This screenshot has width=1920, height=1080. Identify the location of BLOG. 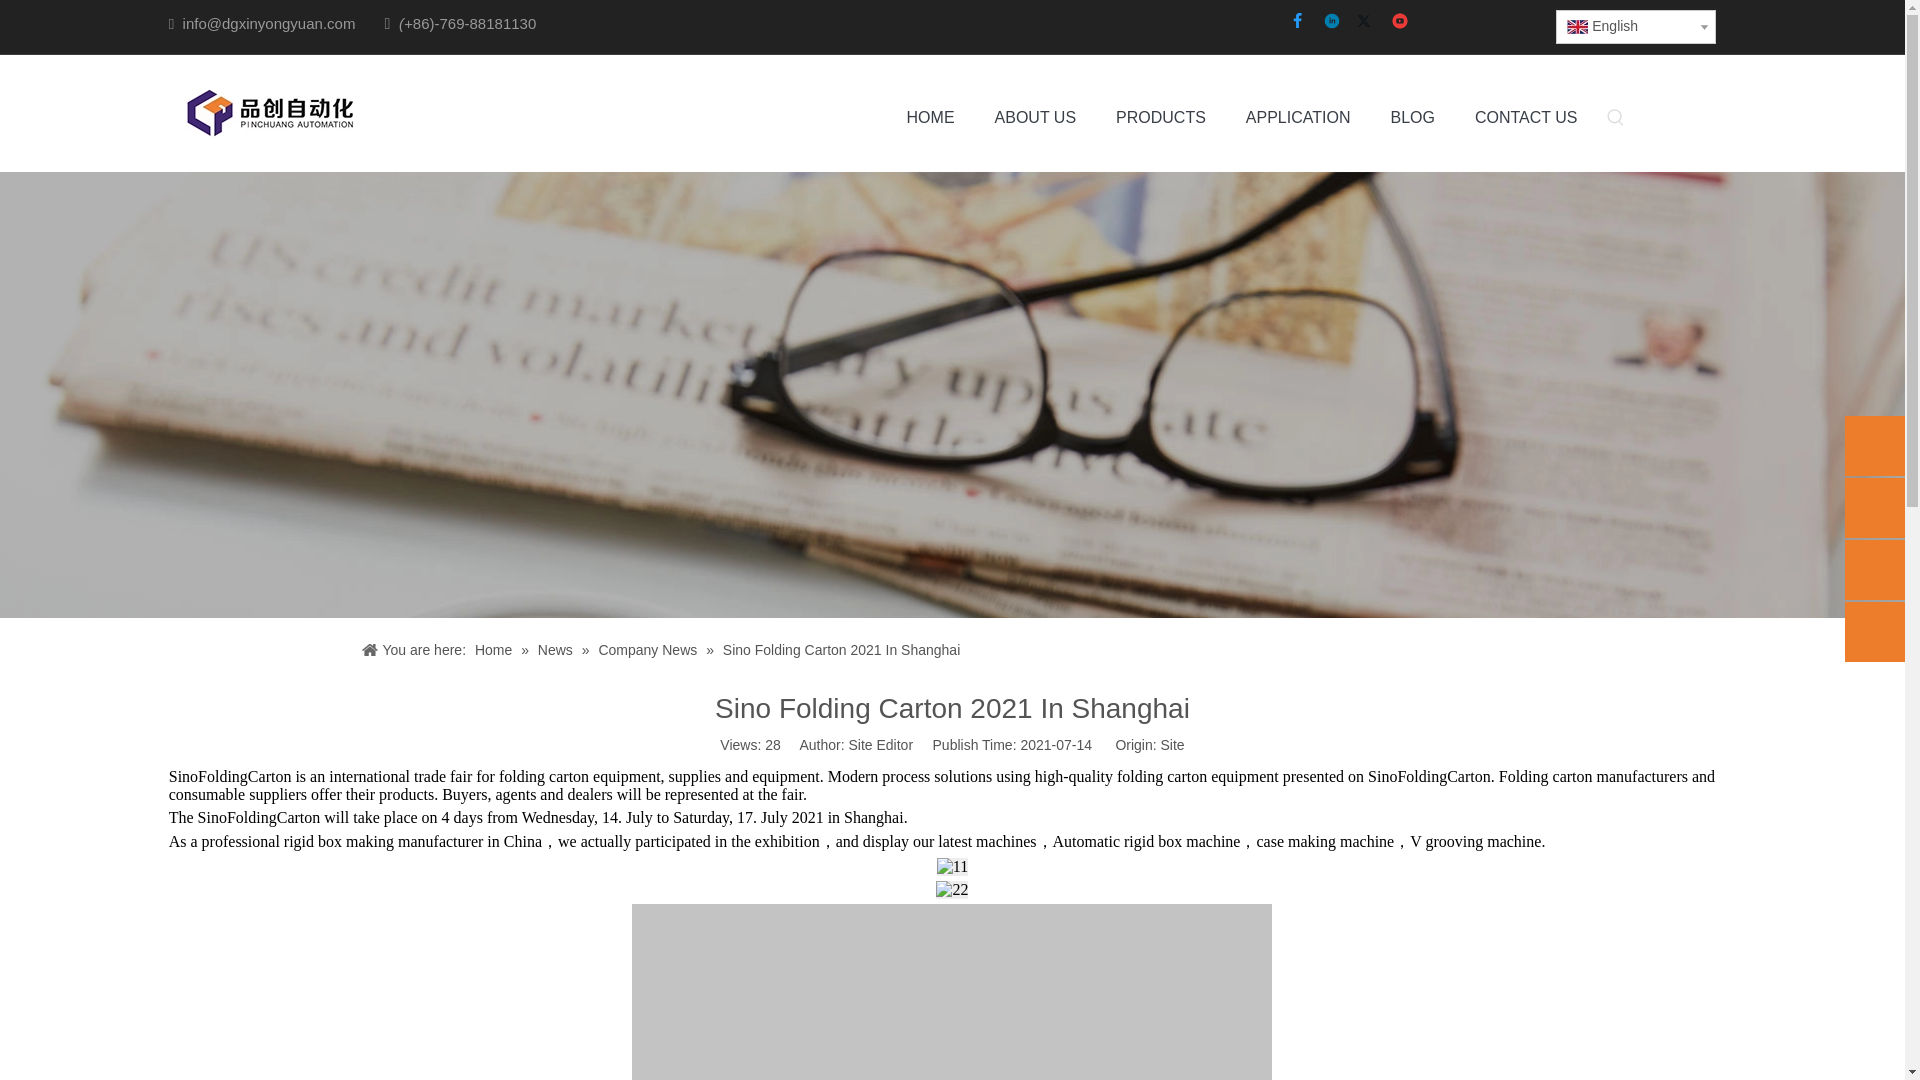
(1412, 118).